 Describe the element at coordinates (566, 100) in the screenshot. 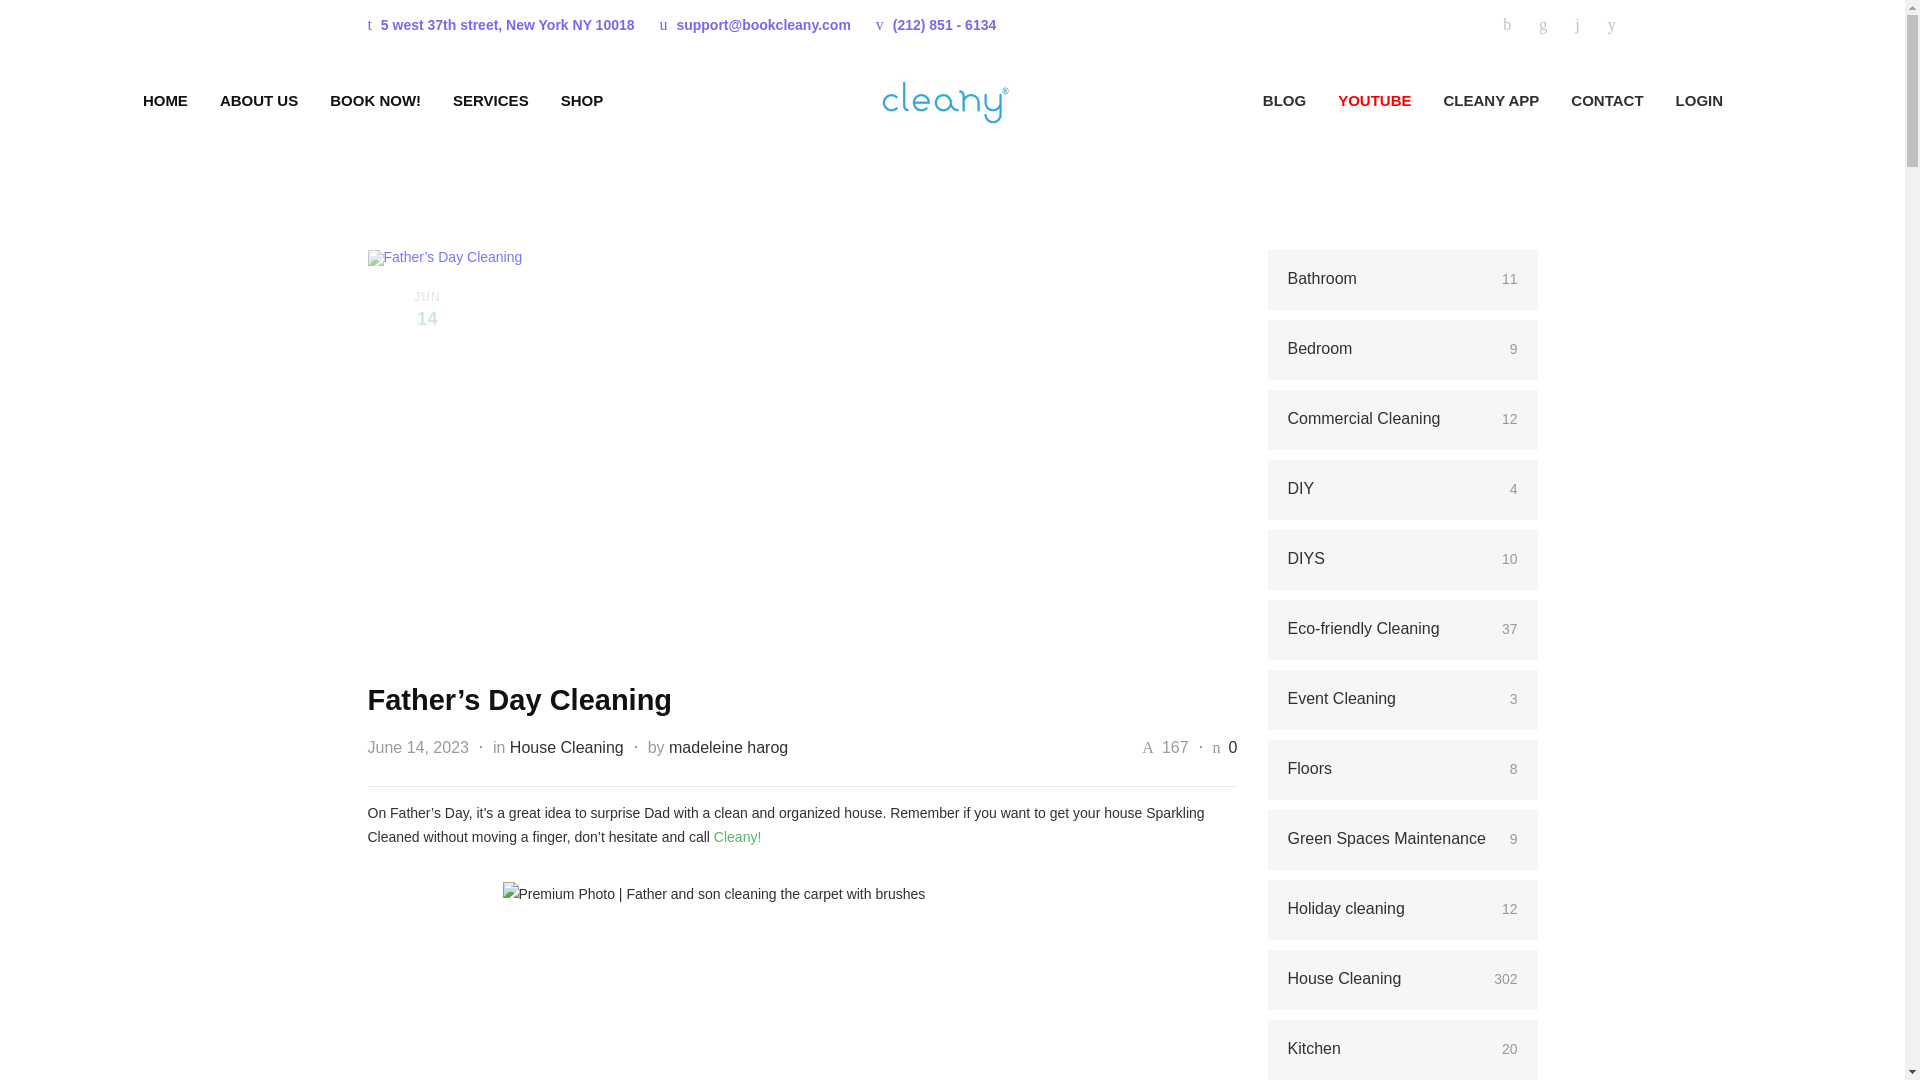

I see `SHOP` at that location.